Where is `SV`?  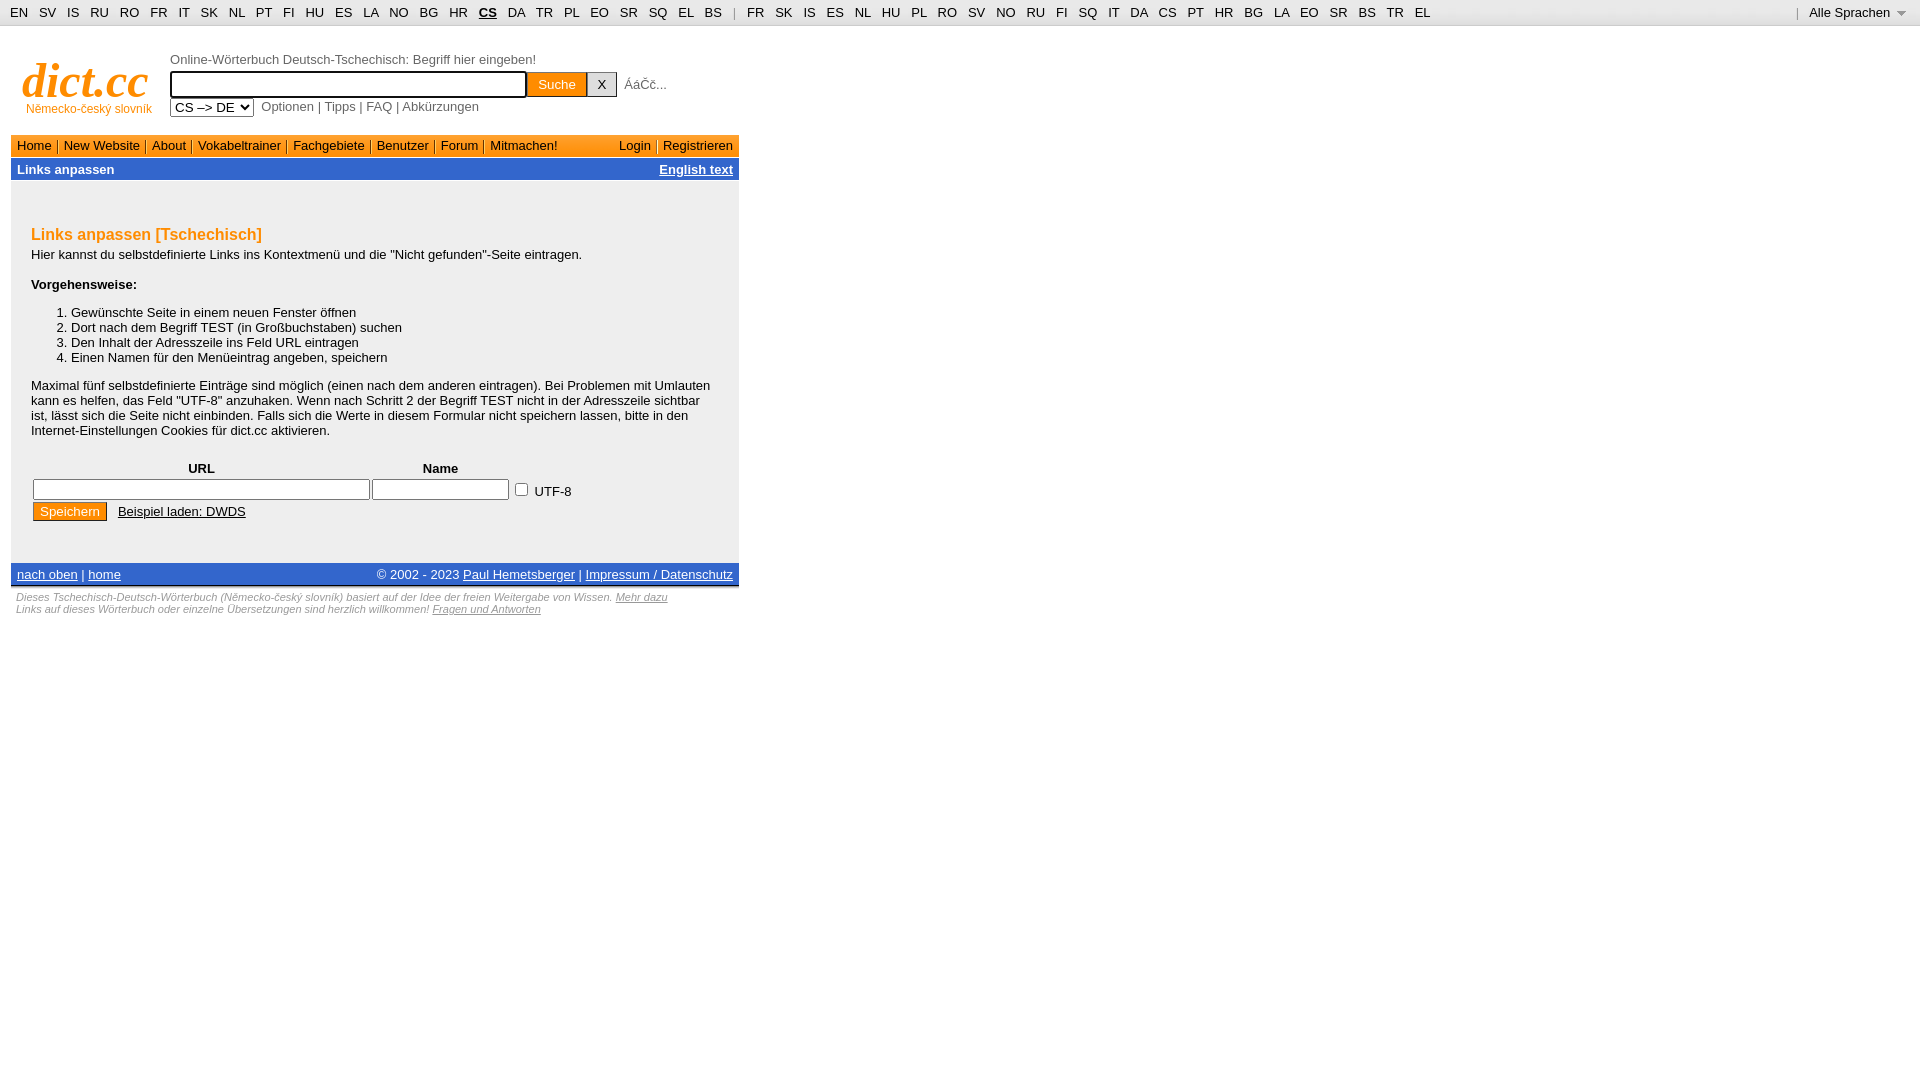 SV is located at coordinates (48, 12).